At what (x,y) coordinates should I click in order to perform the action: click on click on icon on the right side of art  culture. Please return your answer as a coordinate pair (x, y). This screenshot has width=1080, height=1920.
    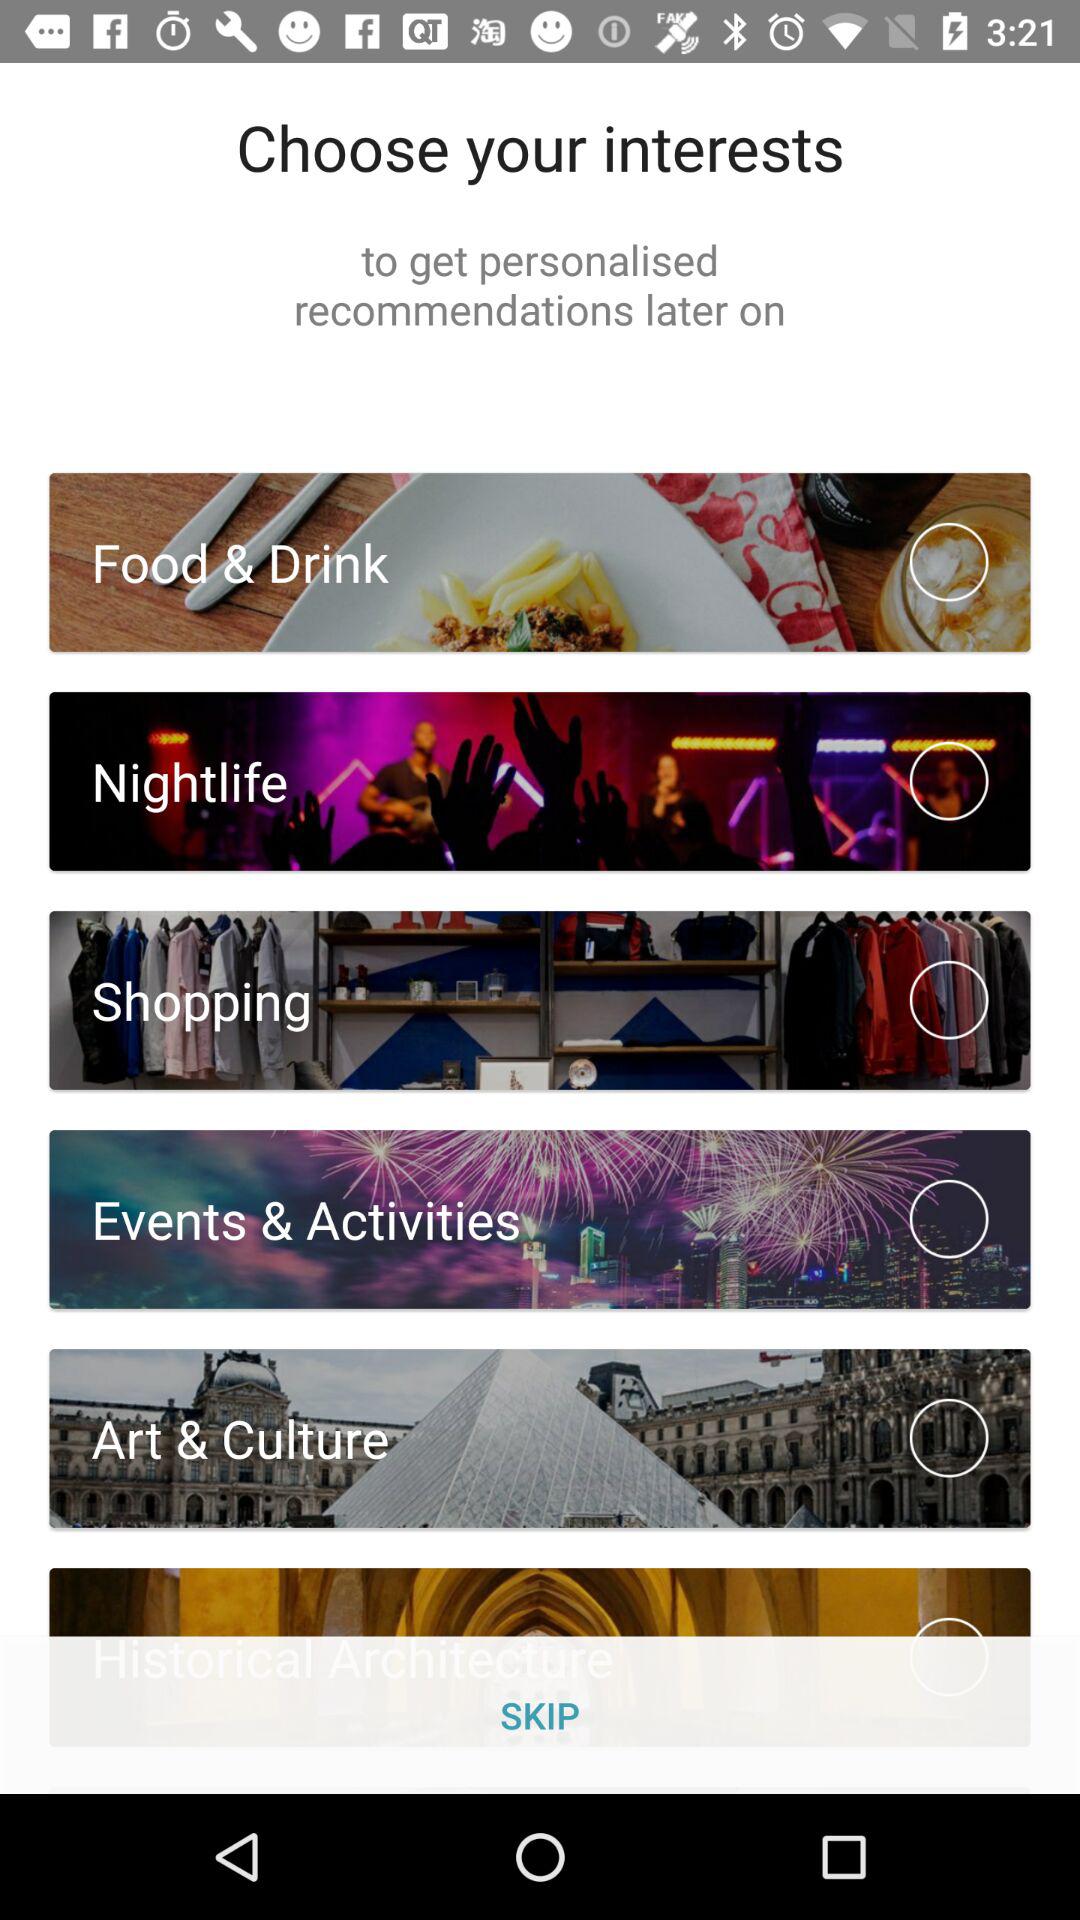
    Looking at the image, I should click on (950, 1438).